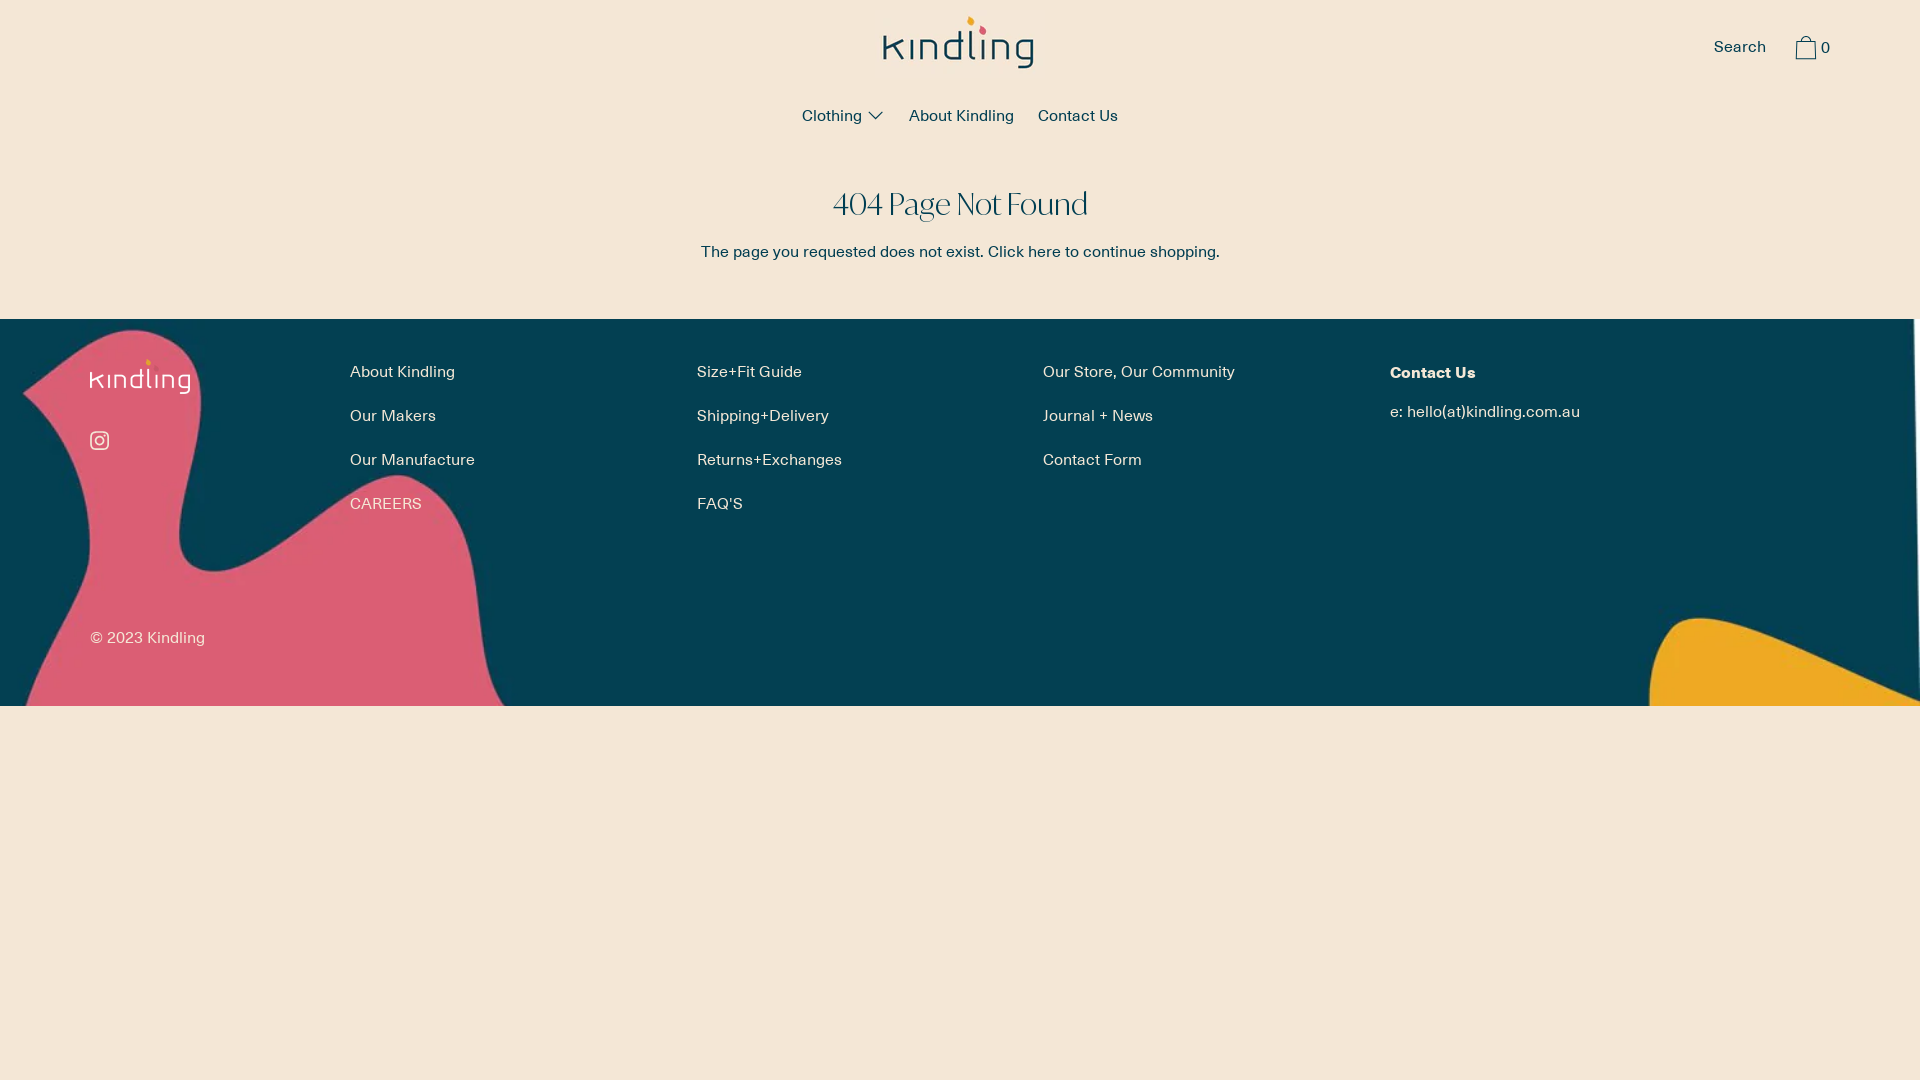 The image size is (1920, 1080). Describe the element at coordinates (1044, 251) in the screenshot. I see `here` at that location.